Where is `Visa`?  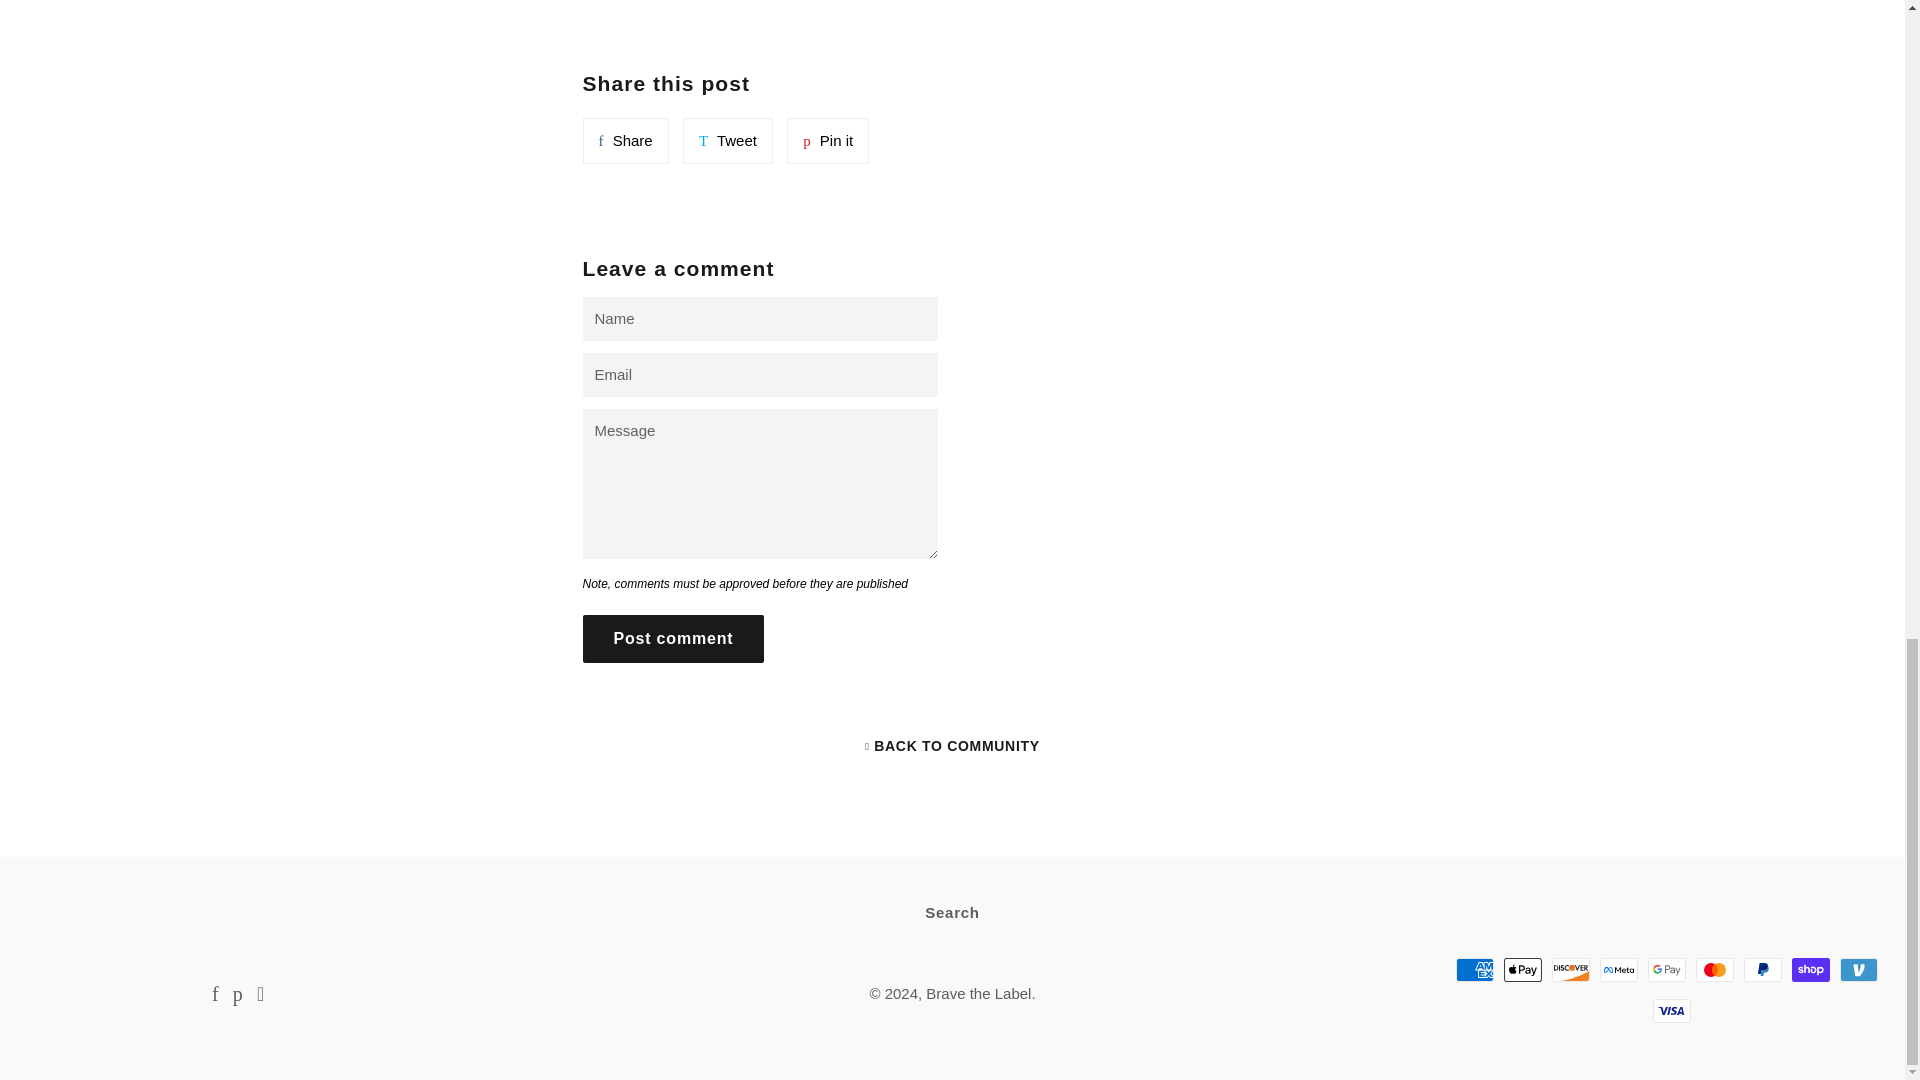 Visa is located at coordinates (624, 140).